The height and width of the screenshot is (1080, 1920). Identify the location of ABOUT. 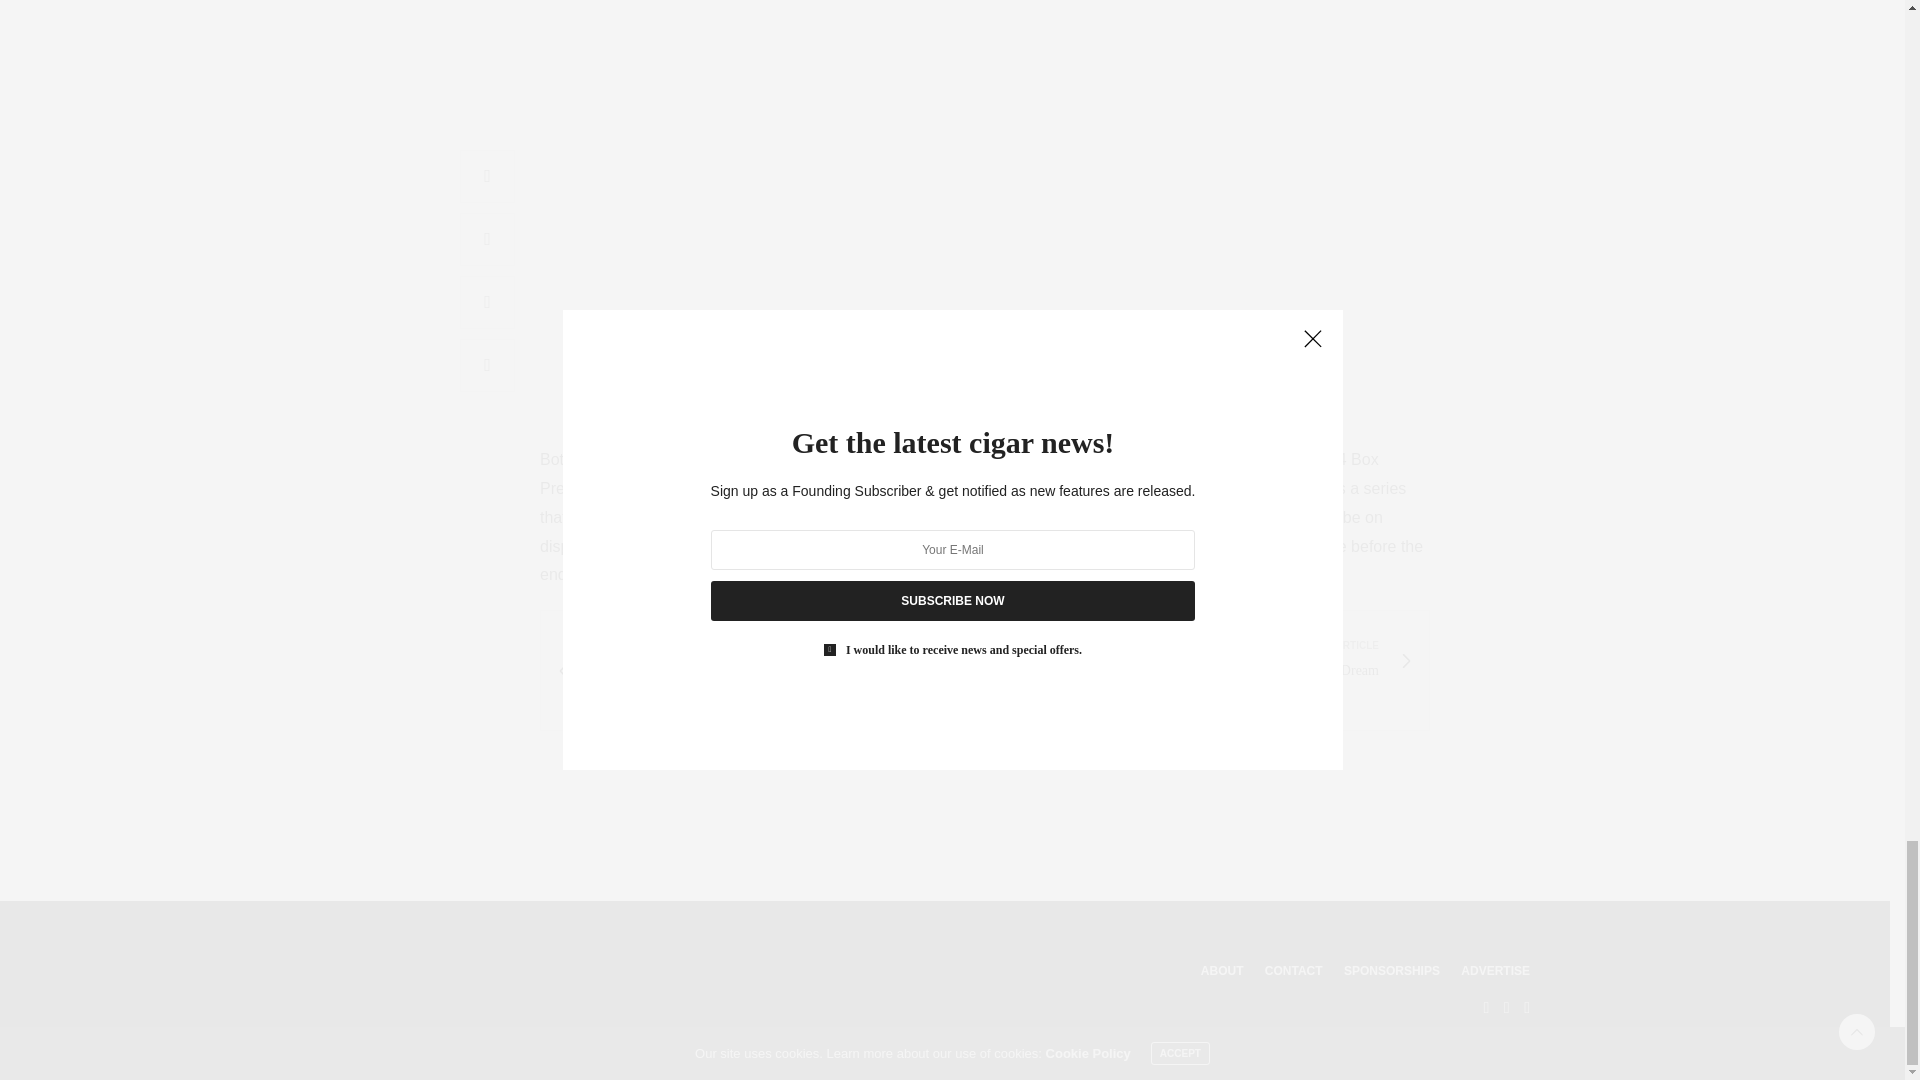
(1392, 971).